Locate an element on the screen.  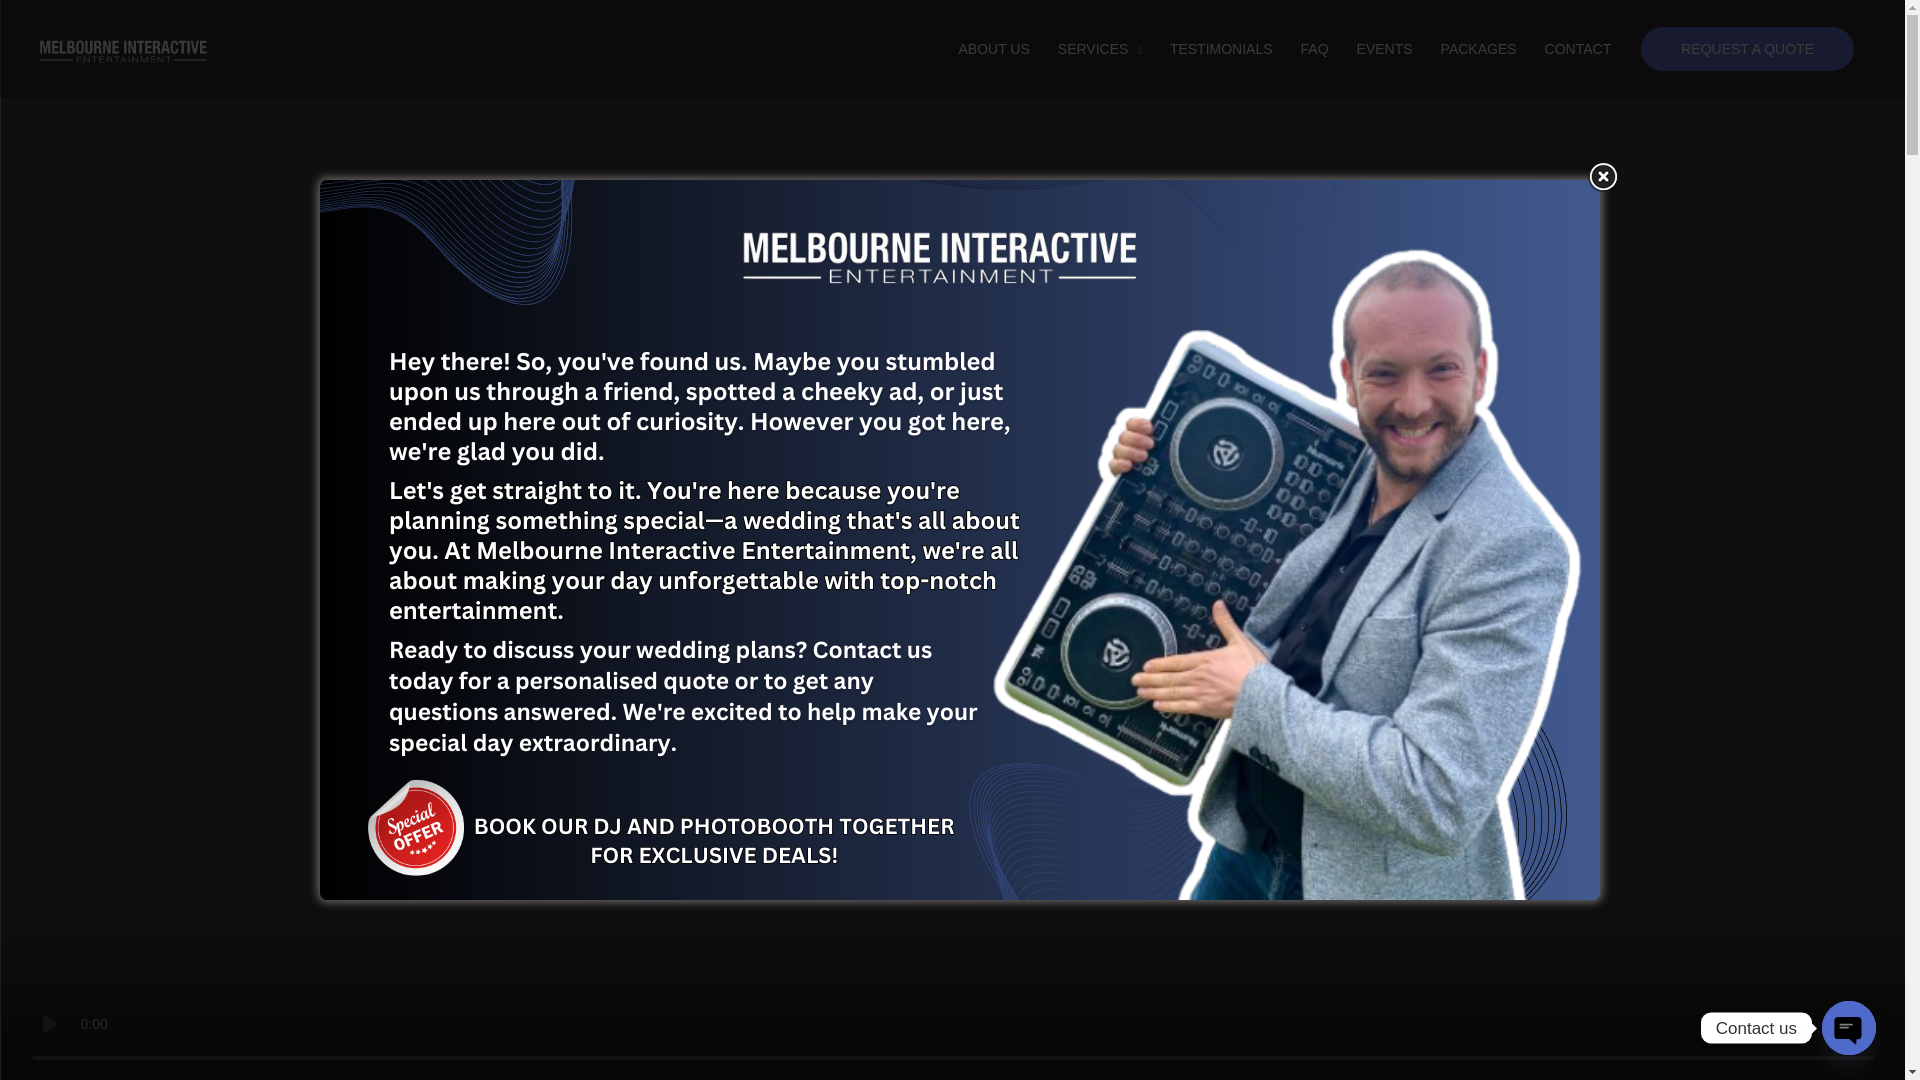
EVENTS is located at coordinates (1384, 48).